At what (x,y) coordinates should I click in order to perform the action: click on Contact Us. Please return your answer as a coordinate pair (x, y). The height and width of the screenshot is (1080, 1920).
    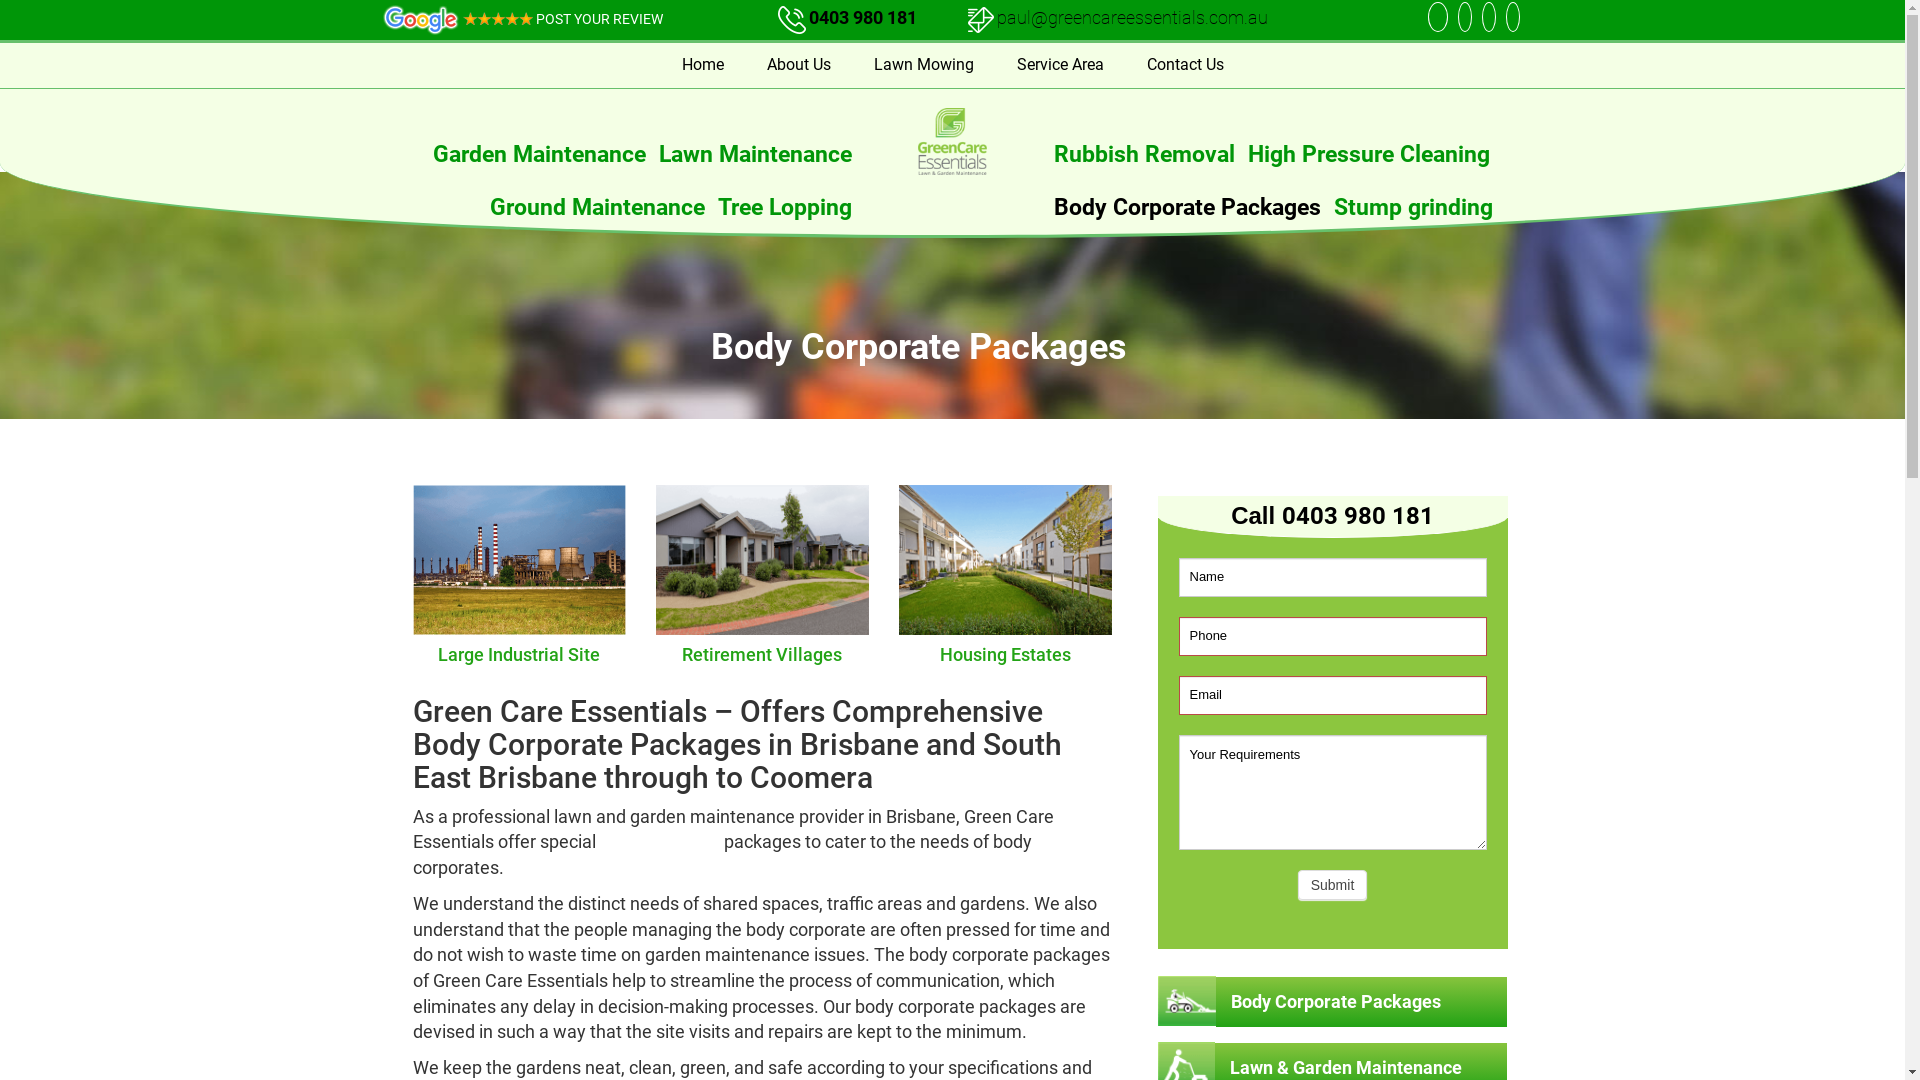
    Looking at the image, I should click on (1184, 64).